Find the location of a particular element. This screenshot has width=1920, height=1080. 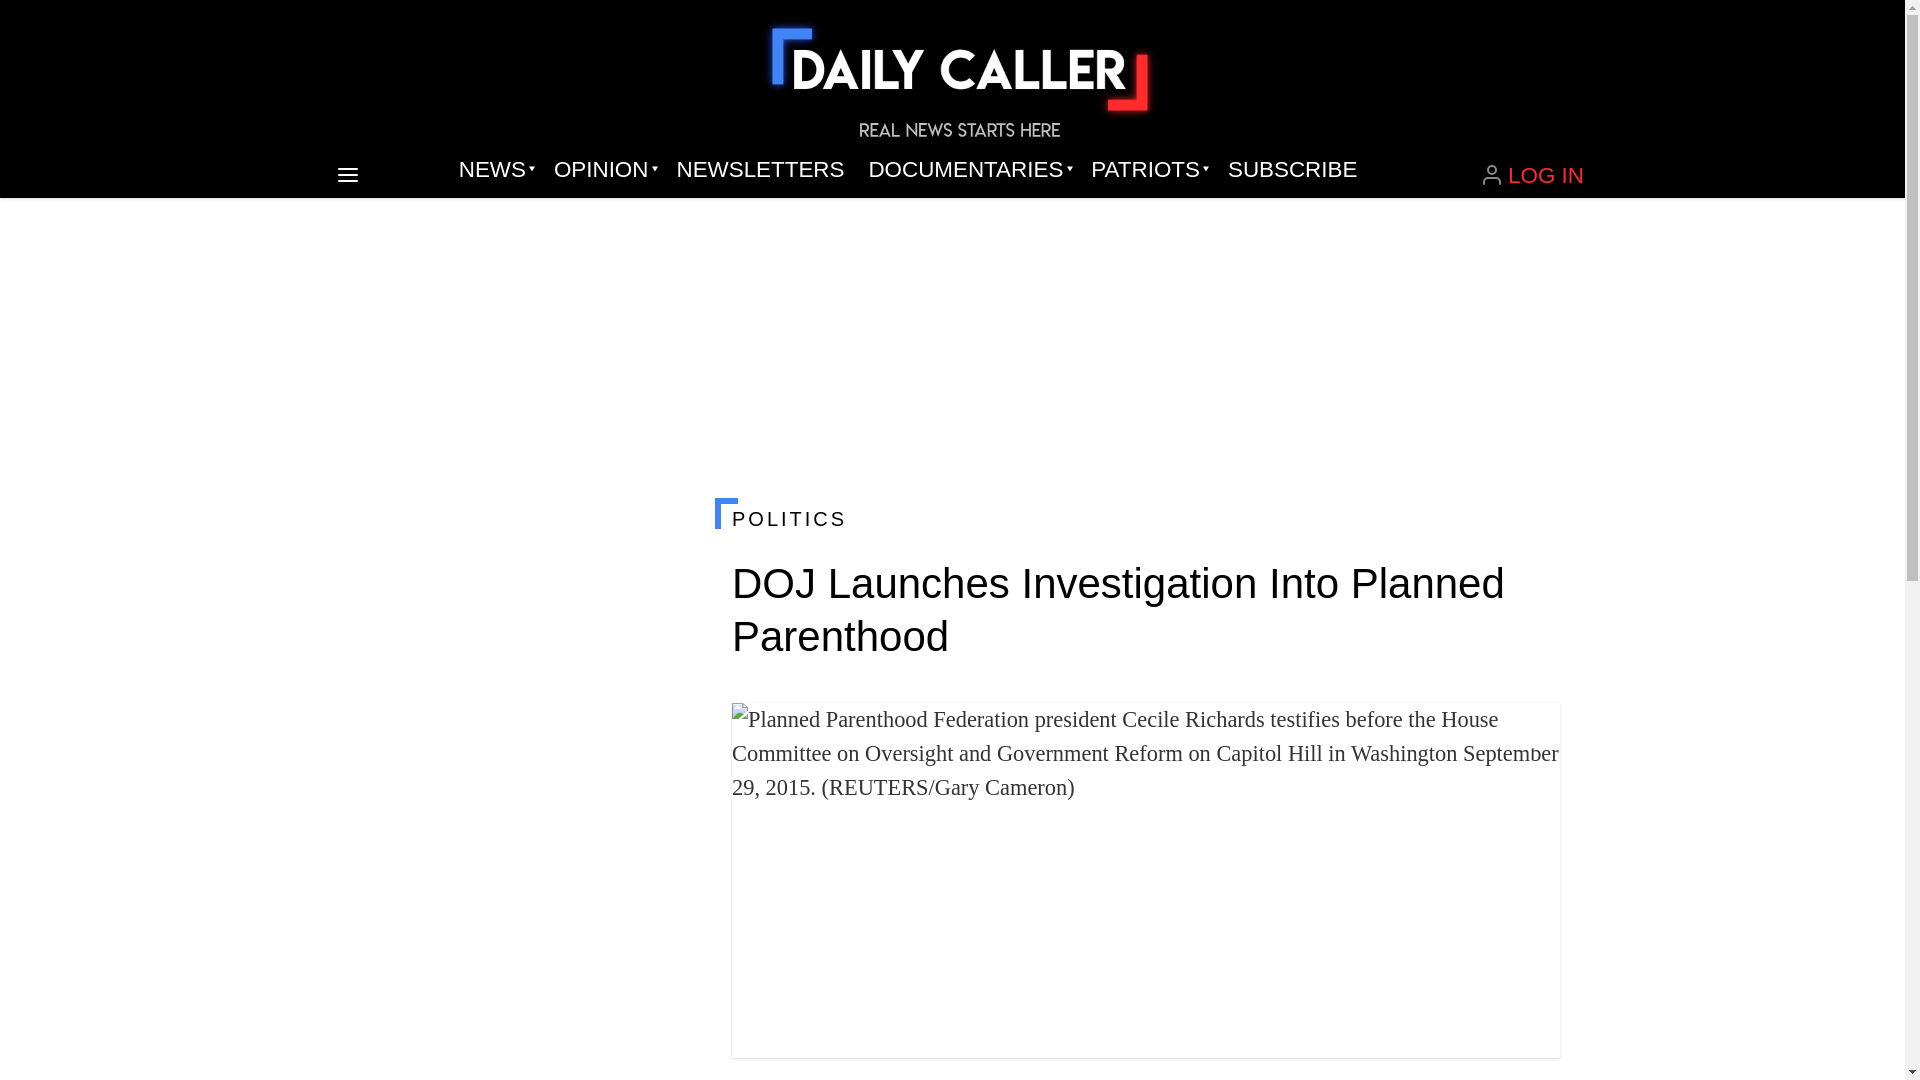

DOCUMENTARIES is located at coordinates (968, 170).